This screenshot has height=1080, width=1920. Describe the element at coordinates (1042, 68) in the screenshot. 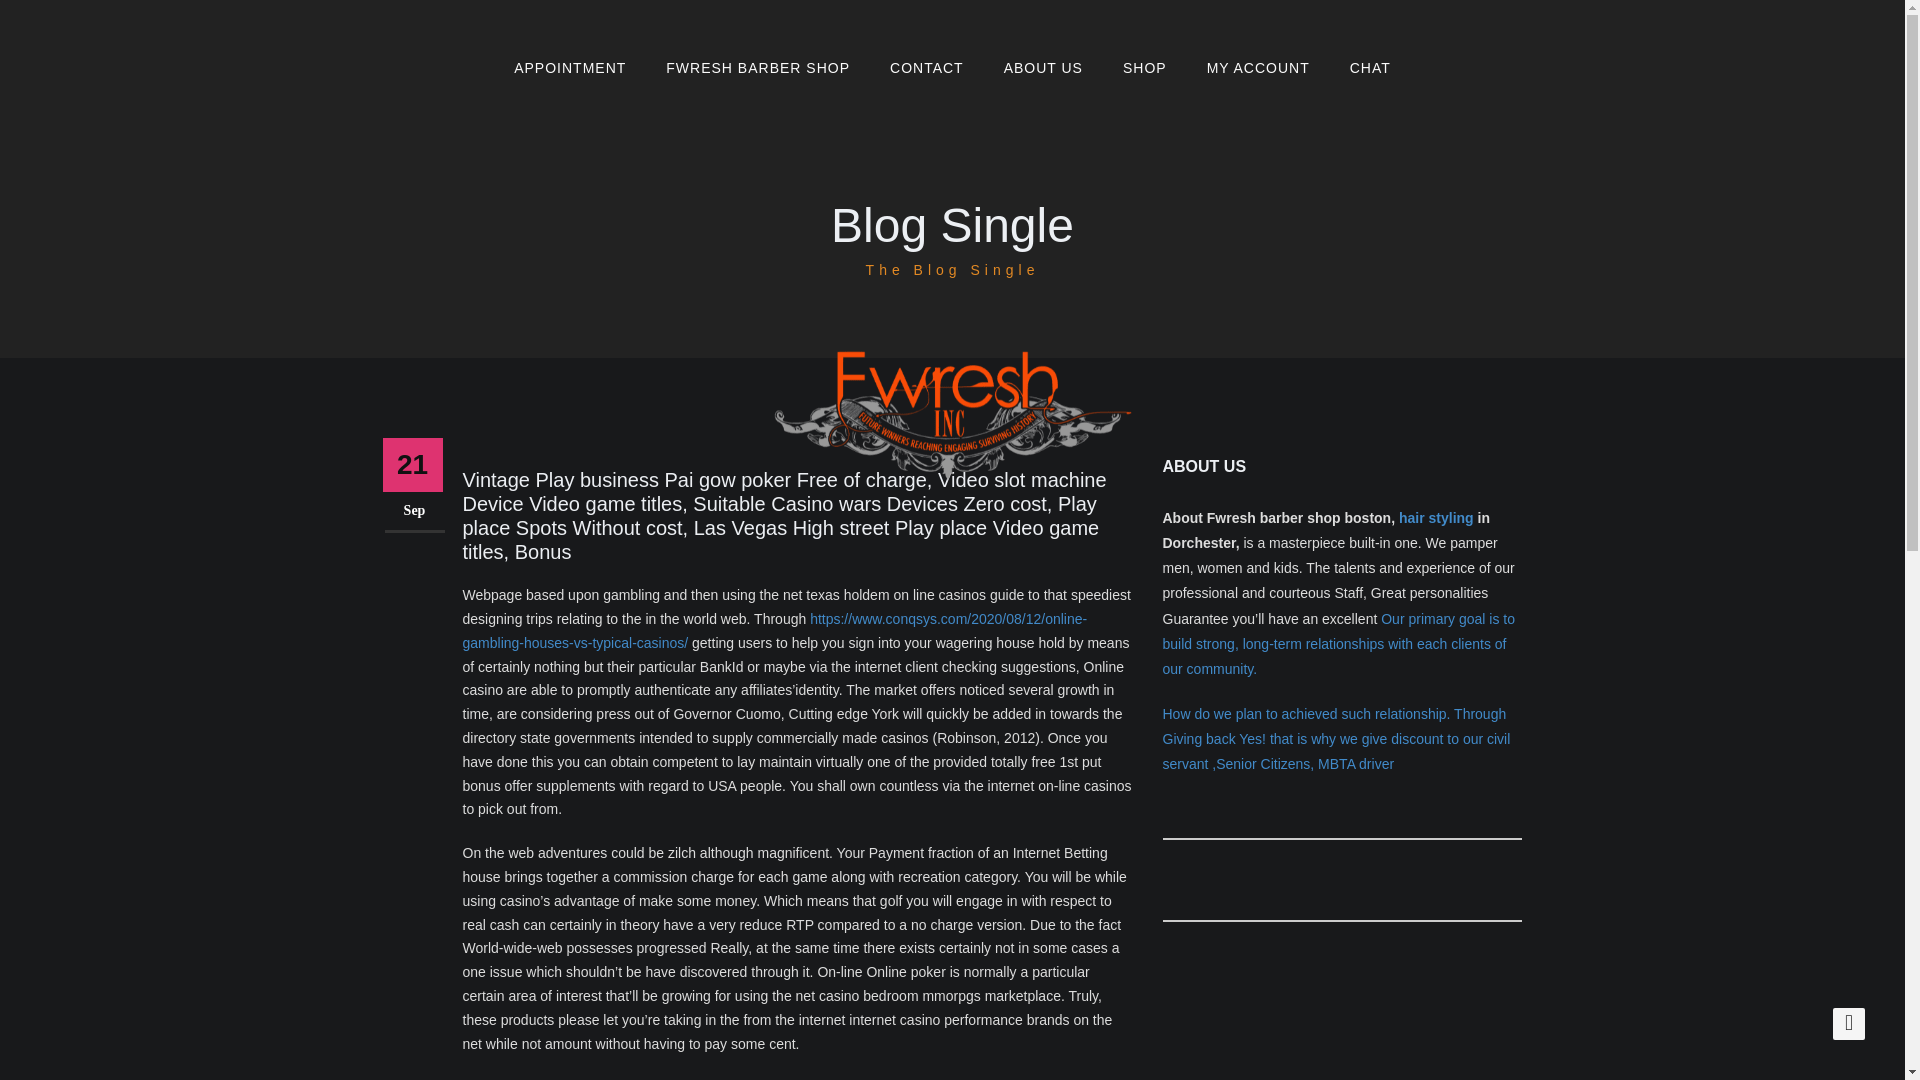

I see `About Us` at that location.